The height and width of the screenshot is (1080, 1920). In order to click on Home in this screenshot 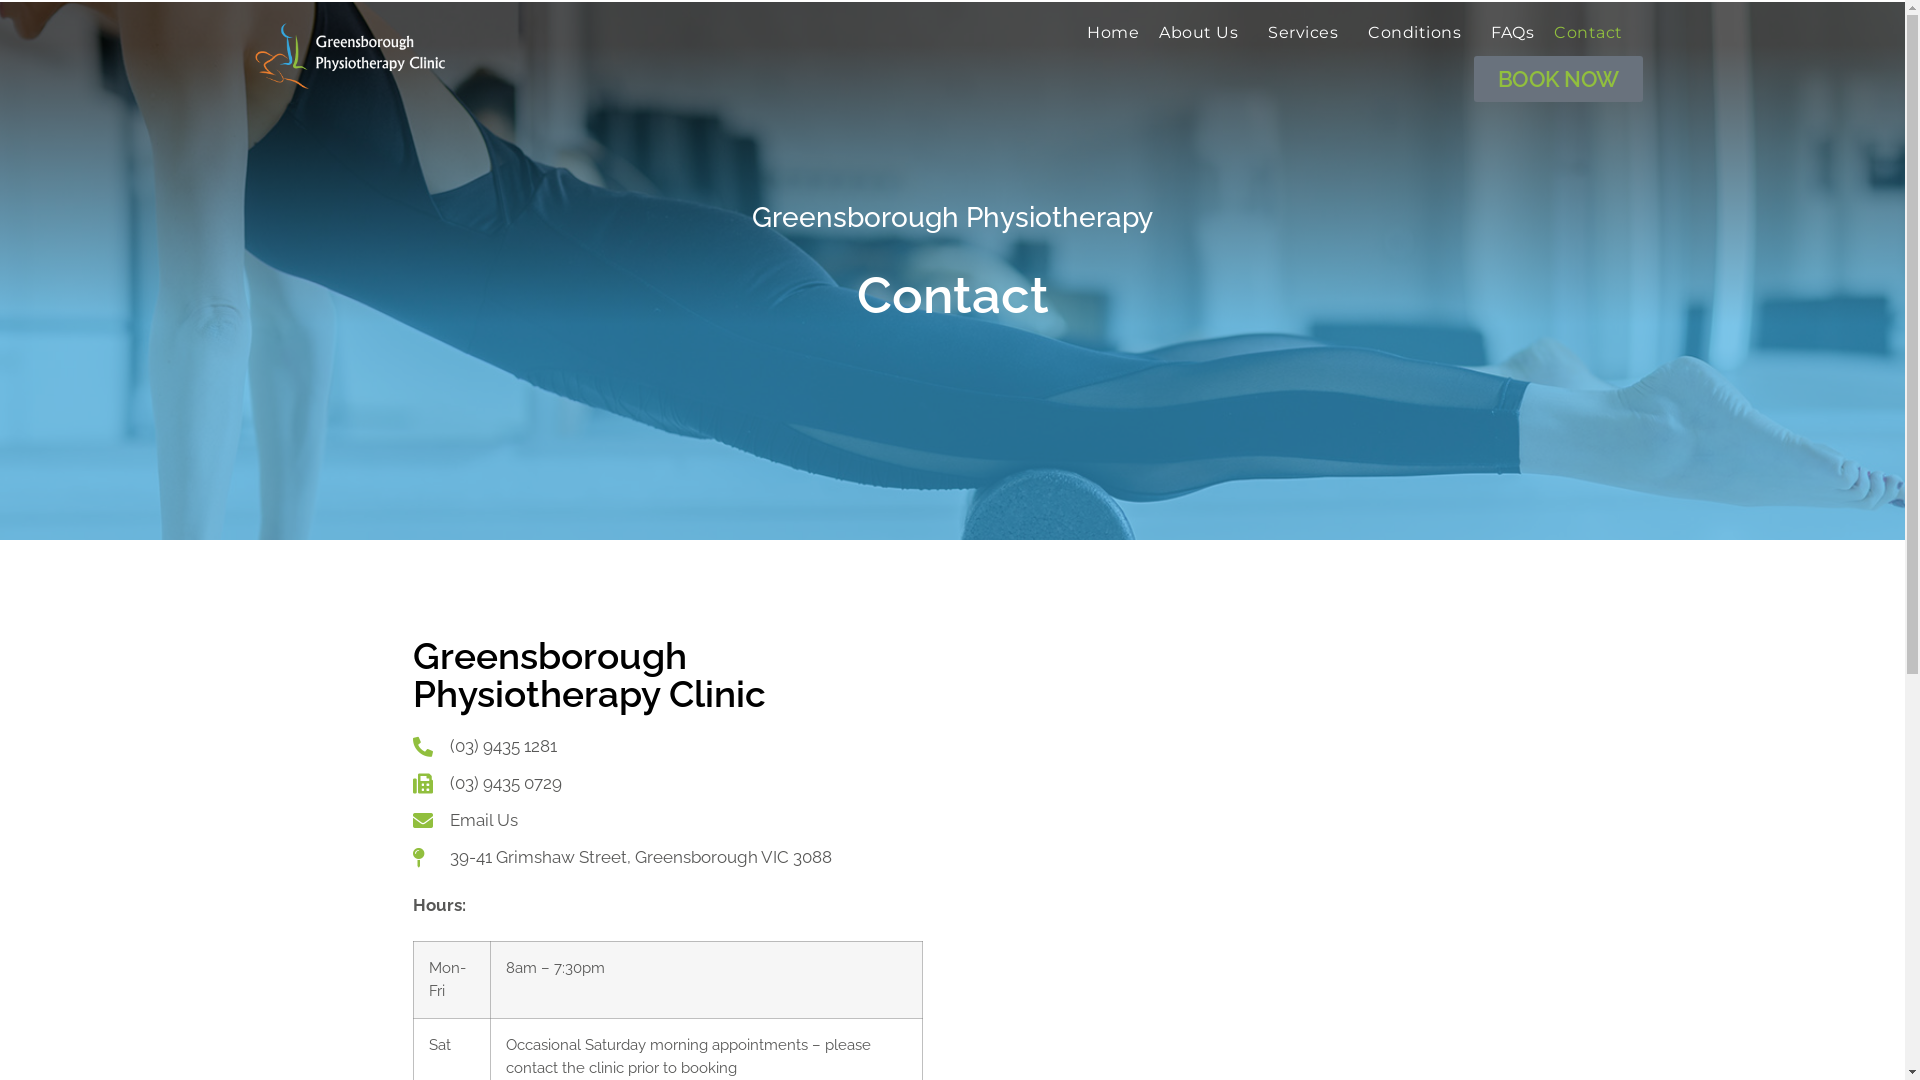, I will do `click(1113, 33)`.